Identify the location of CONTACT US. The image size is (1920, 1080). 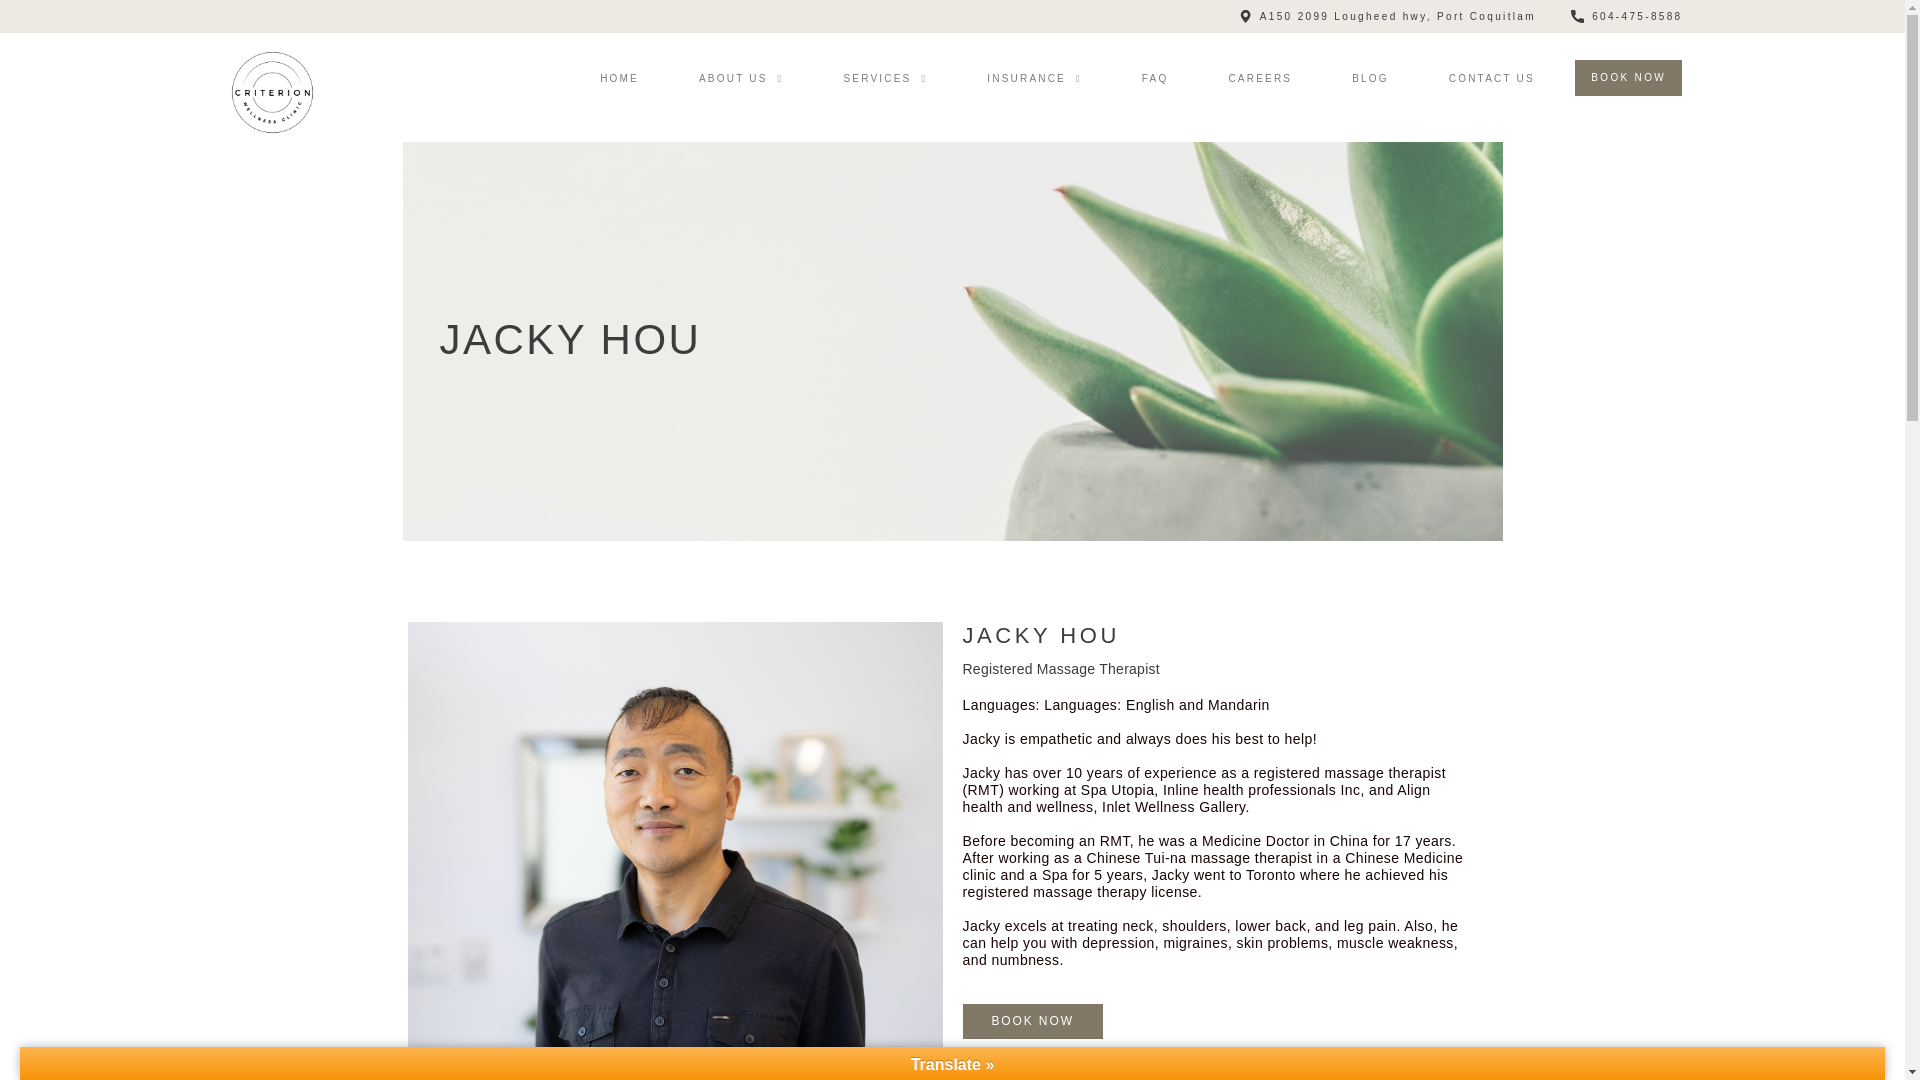
(1492, 79).